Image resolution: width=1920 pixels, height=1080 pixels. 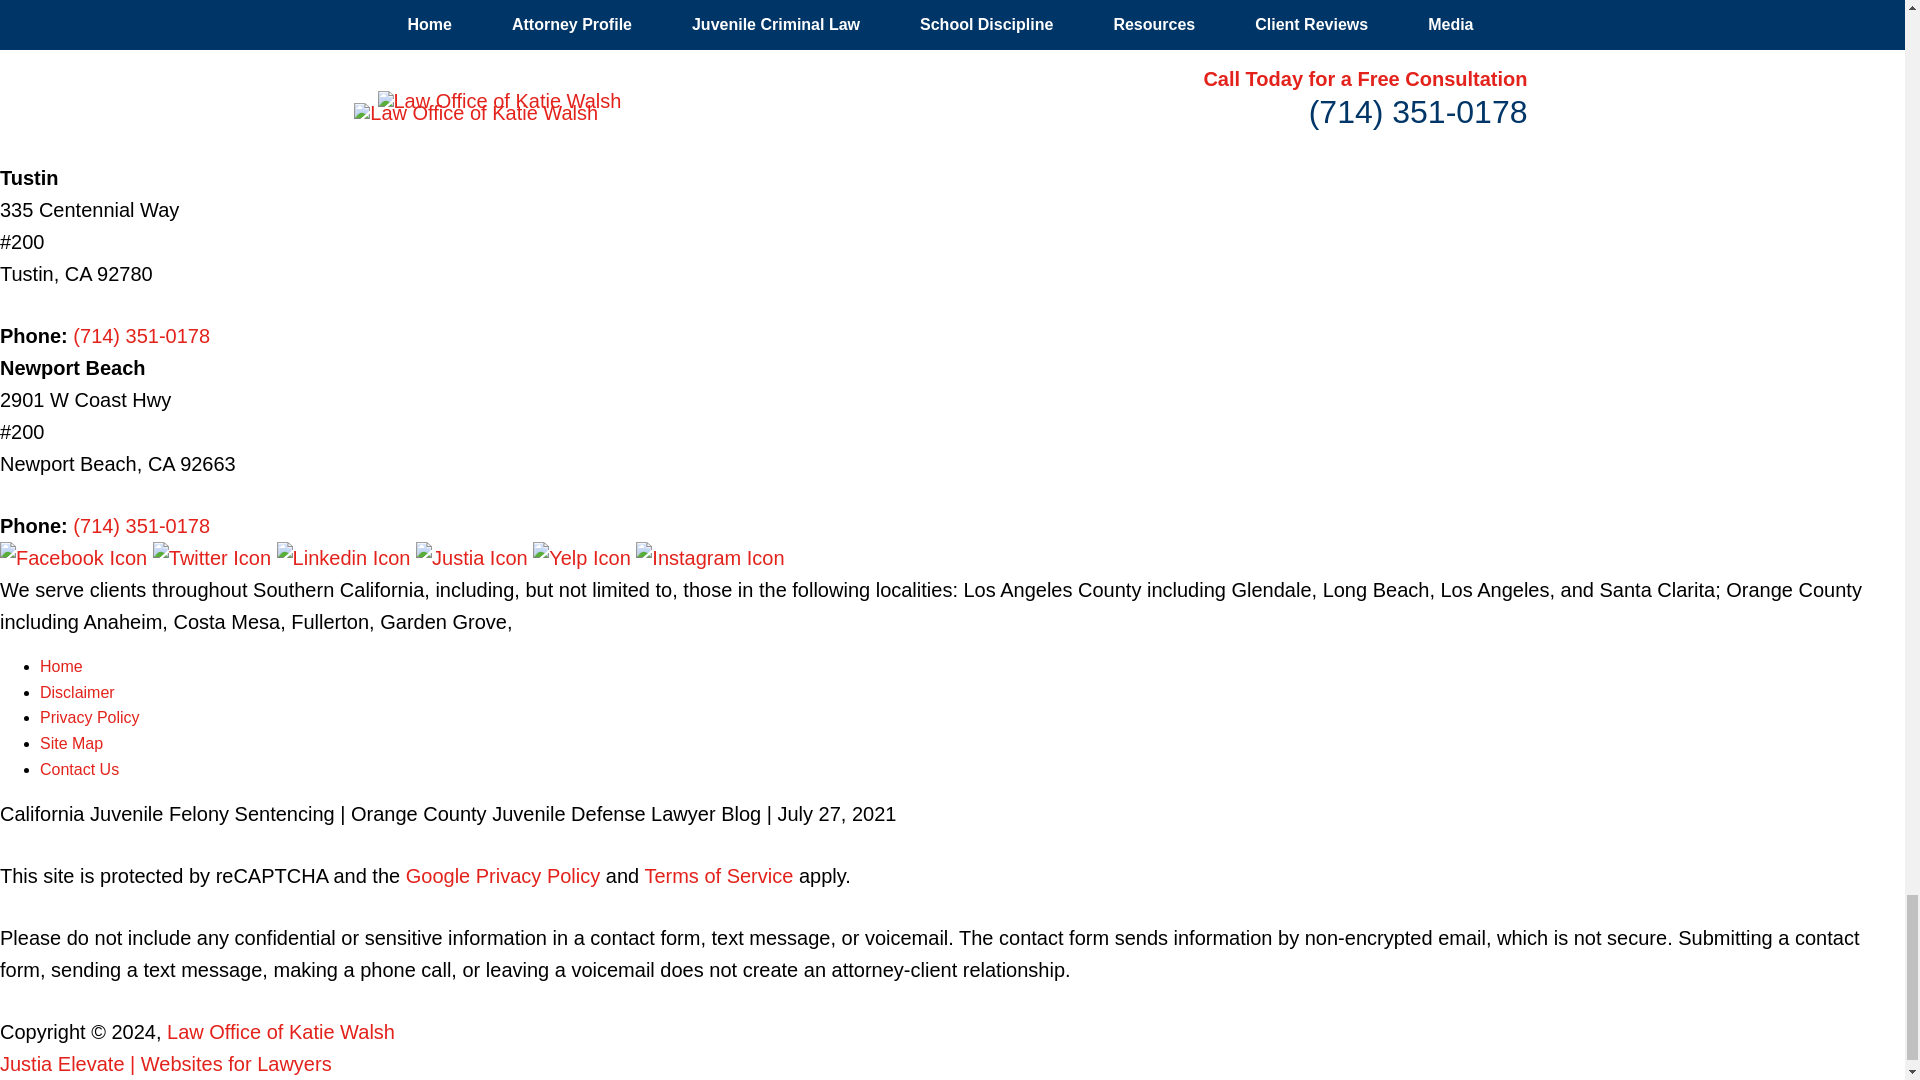 I want to click on Justia, so click(x=474, y=558).